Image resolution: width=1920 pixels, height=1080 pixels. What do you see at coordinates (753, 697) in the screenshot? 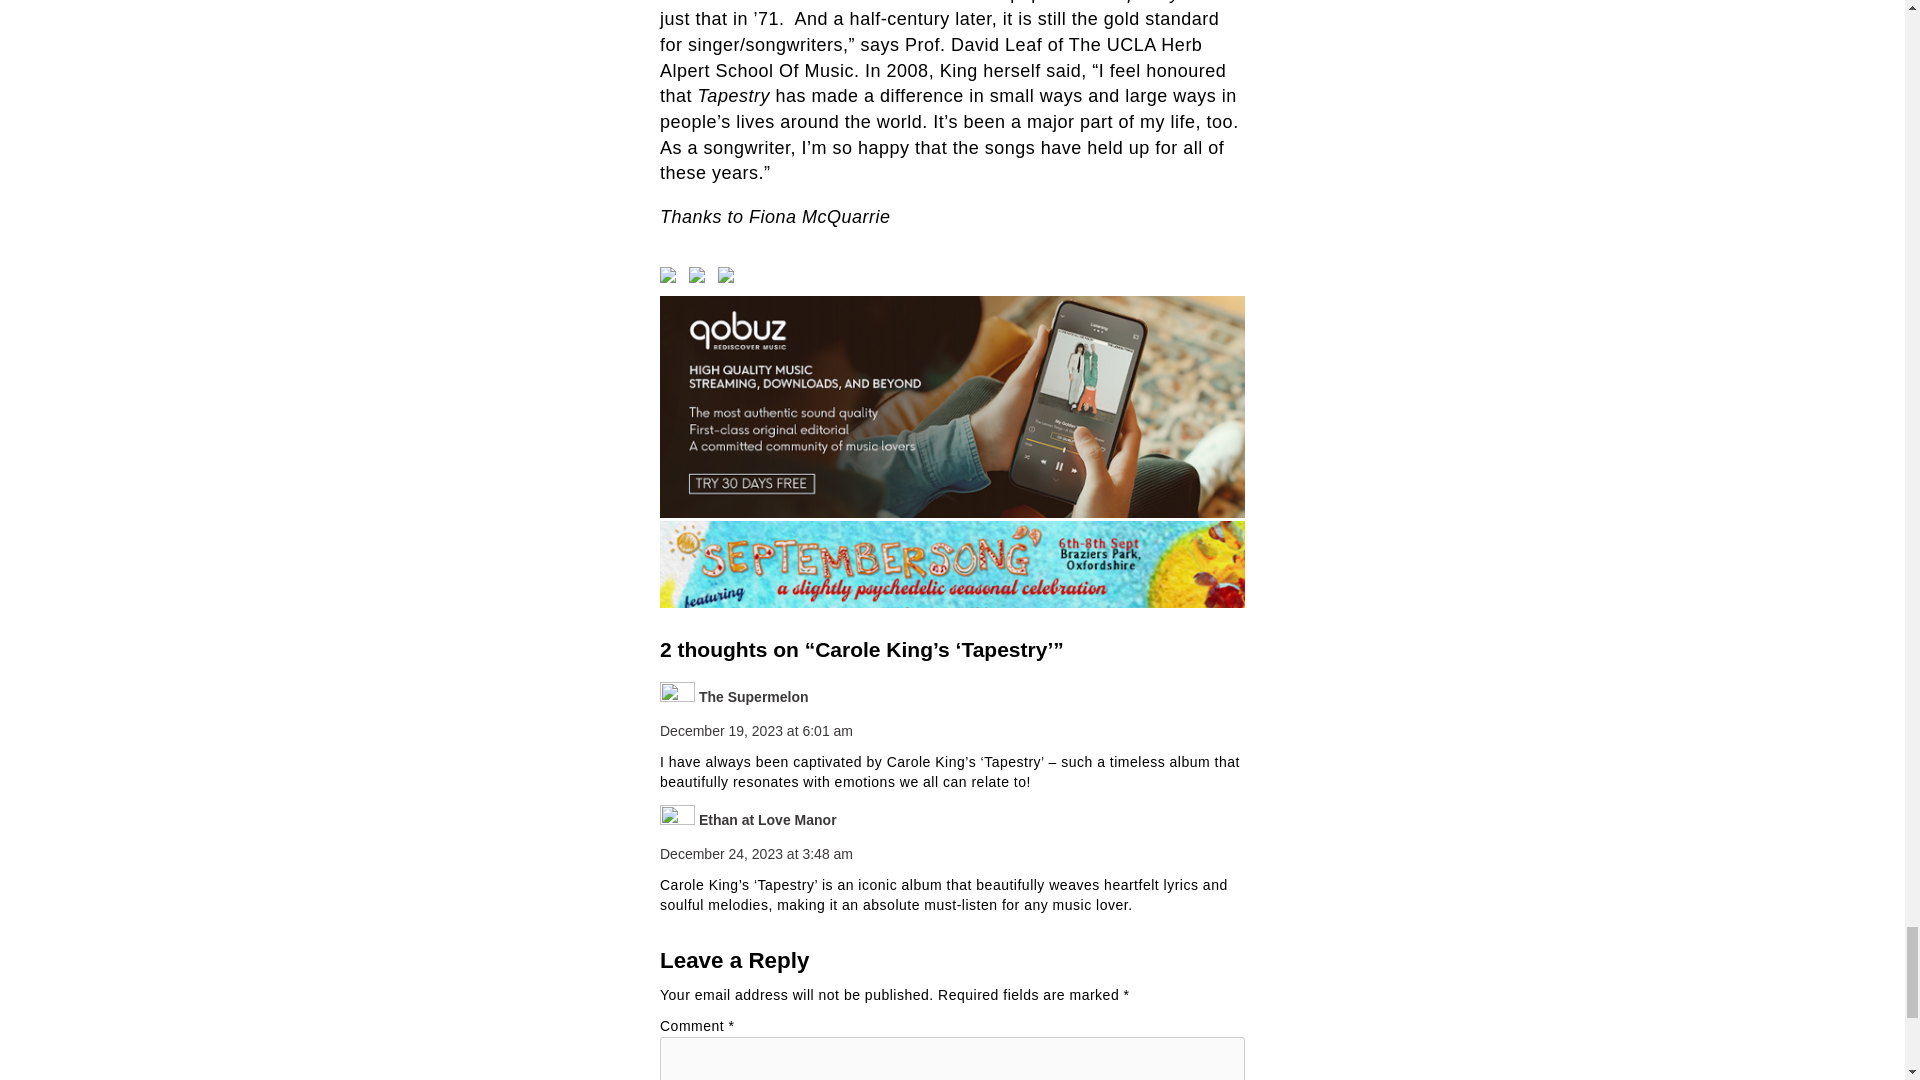
I see `The Supermelon` at bounding box center [753, 697].